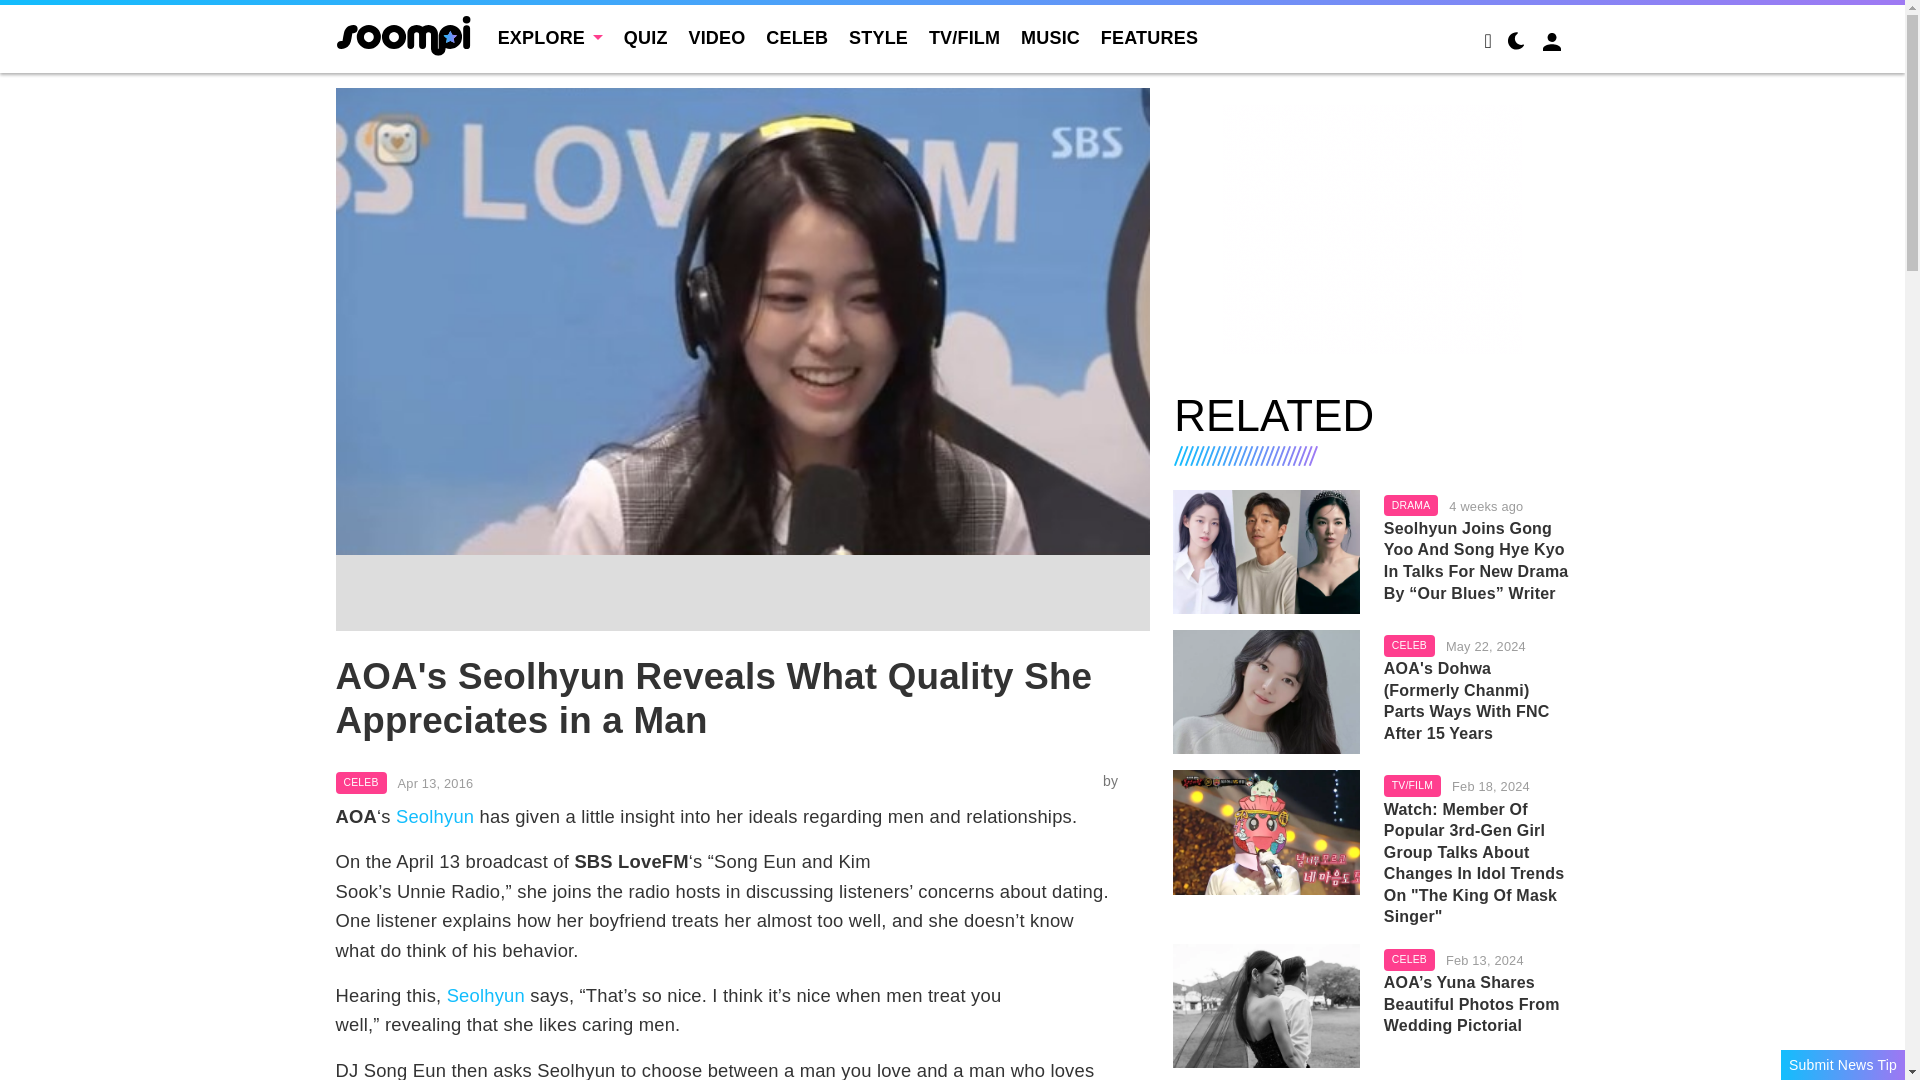 This screenshot has width=1920, height=1080. Describe the element at coordinates (1516, 44) in the screenshot. I see `Night Mode Toggle` at that location.